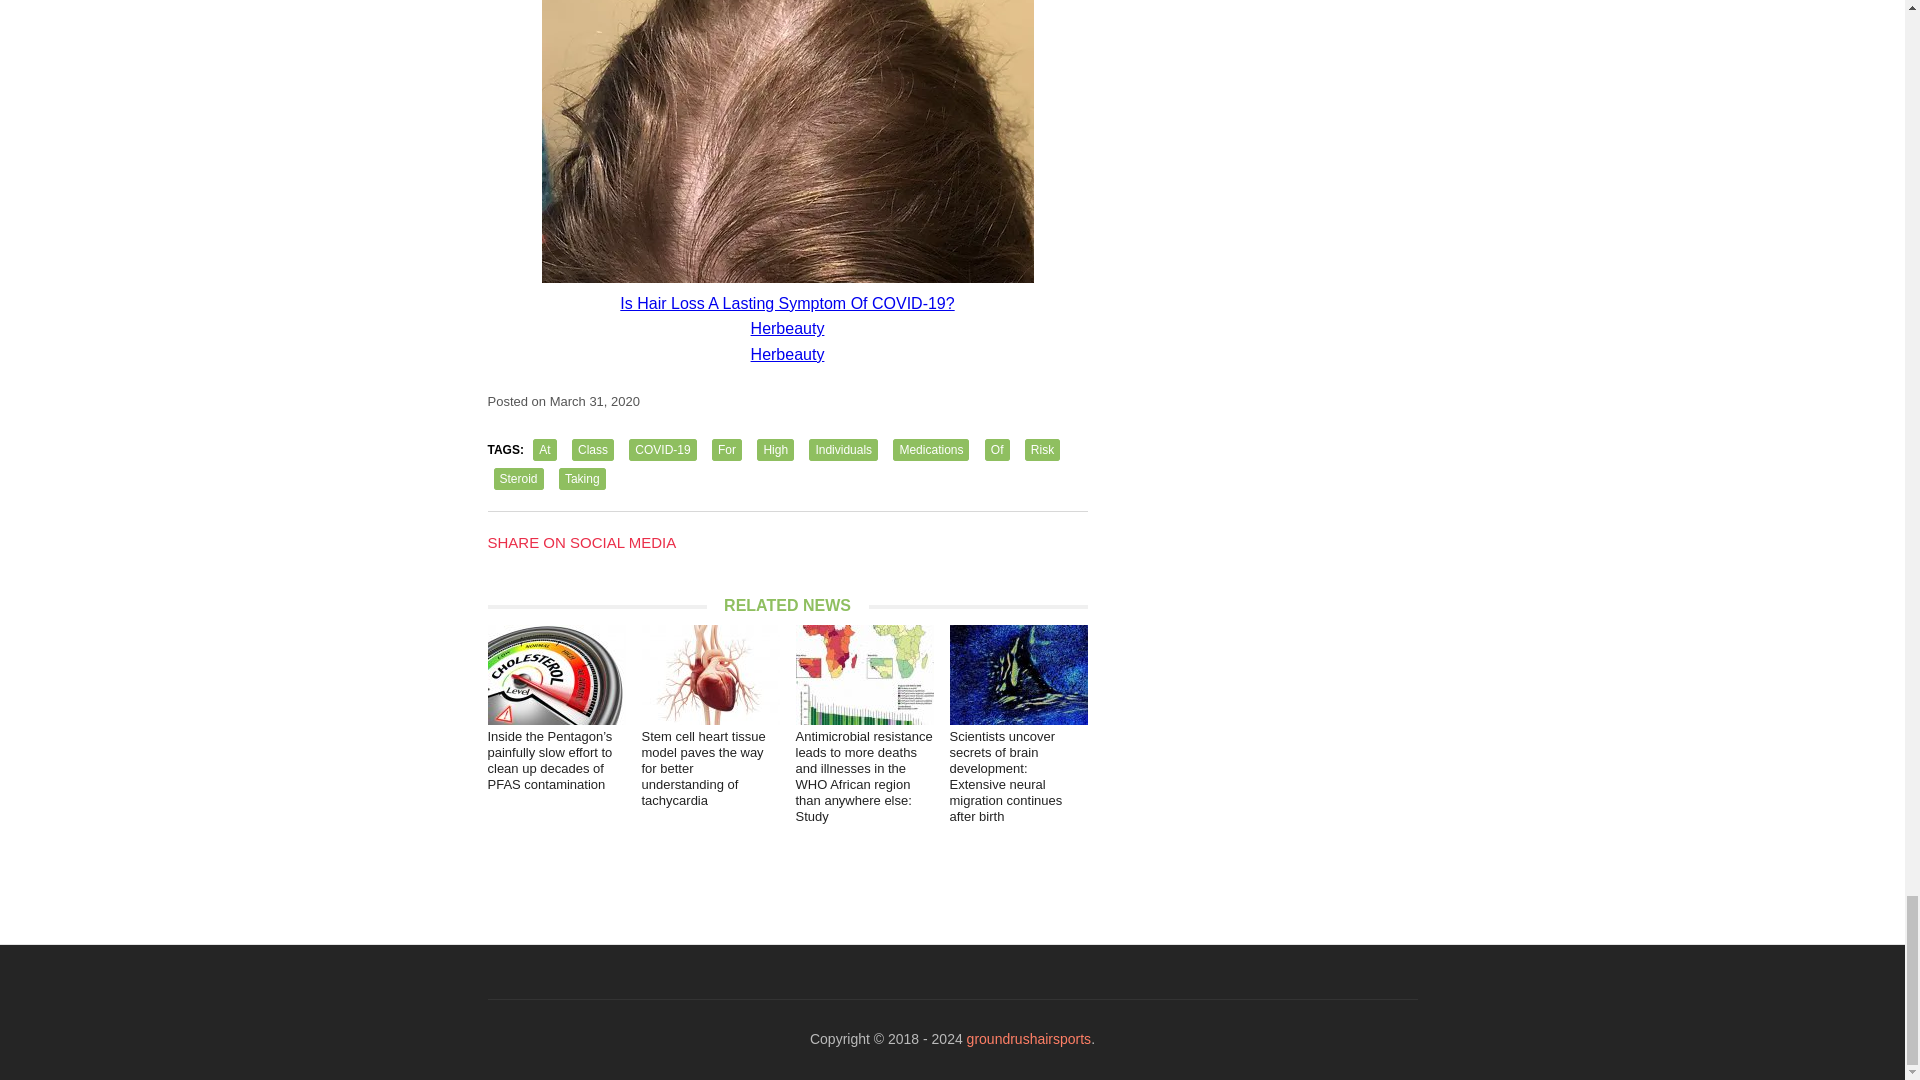  I want to click on High, so click(775, 450).